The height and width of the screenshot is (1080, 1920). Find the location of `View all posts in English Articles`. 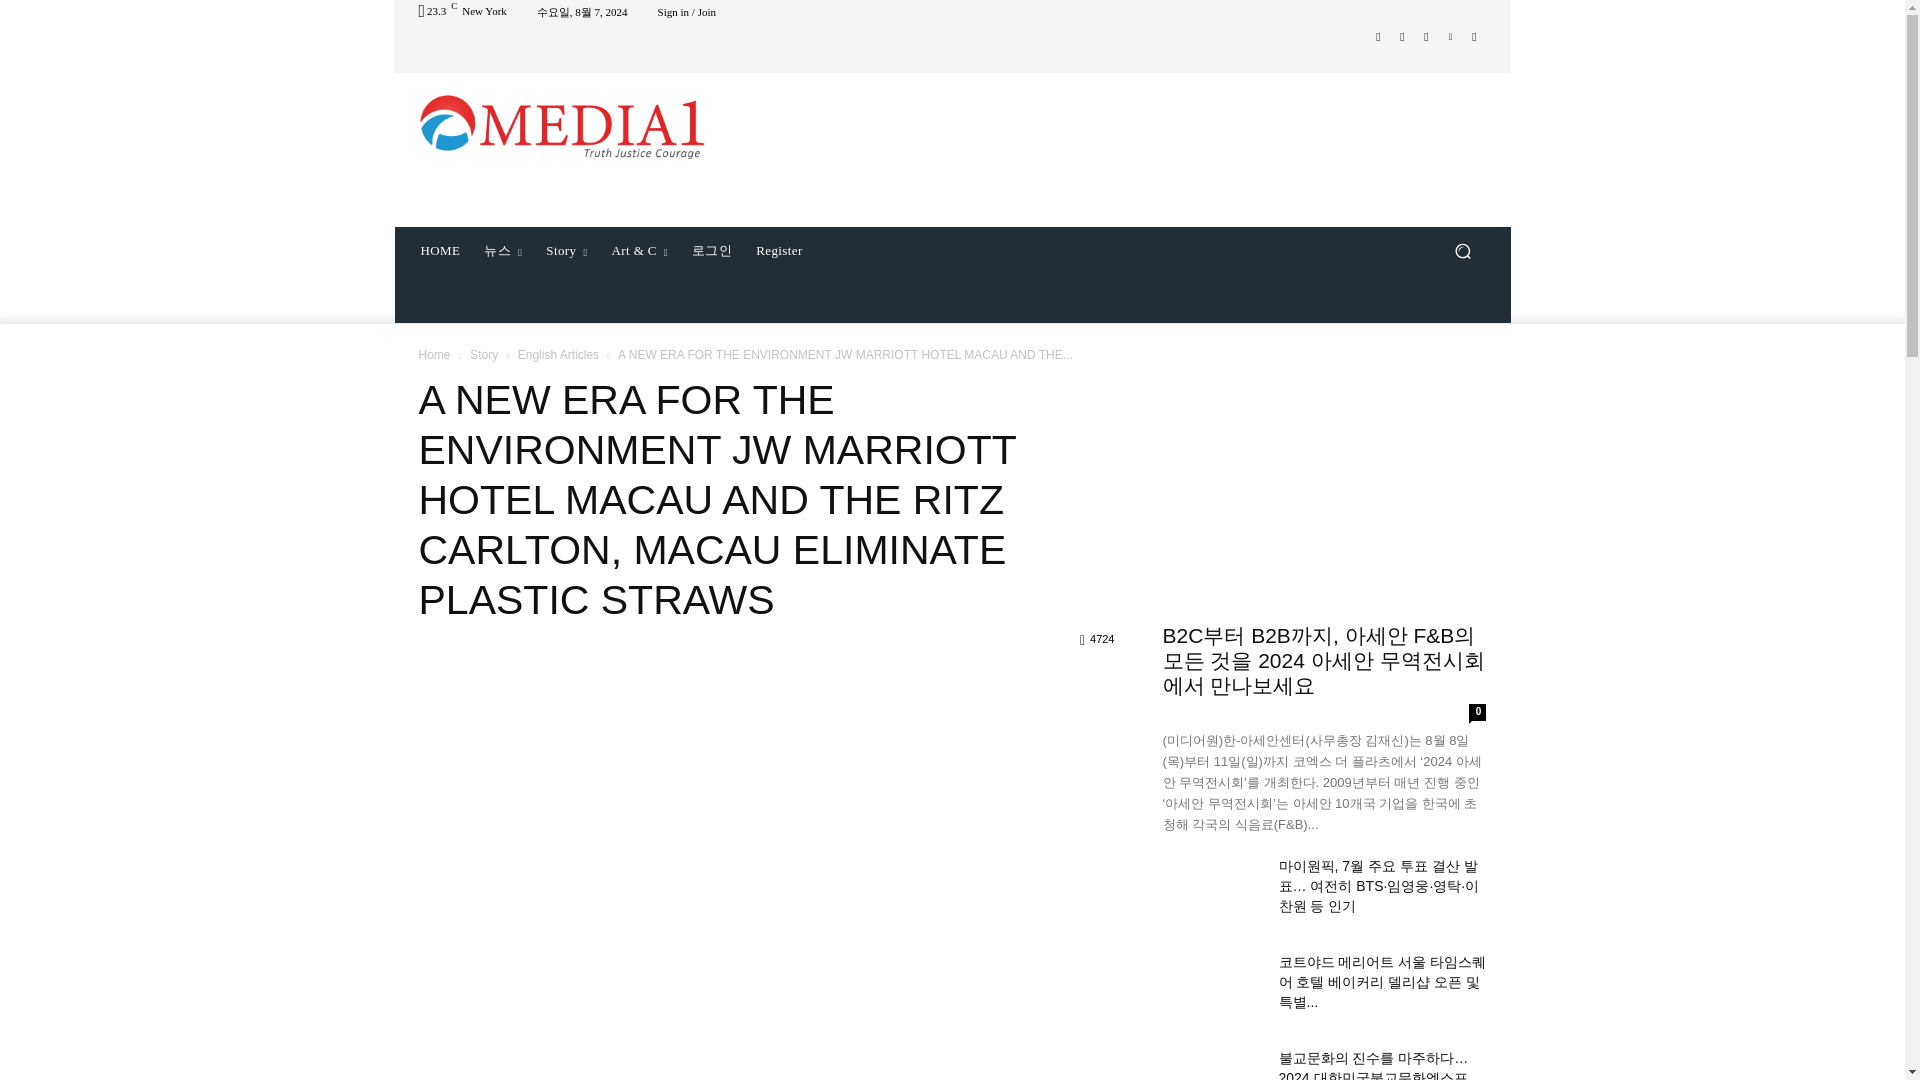

View all posts in English Articles is located at coordinates (558, 354).